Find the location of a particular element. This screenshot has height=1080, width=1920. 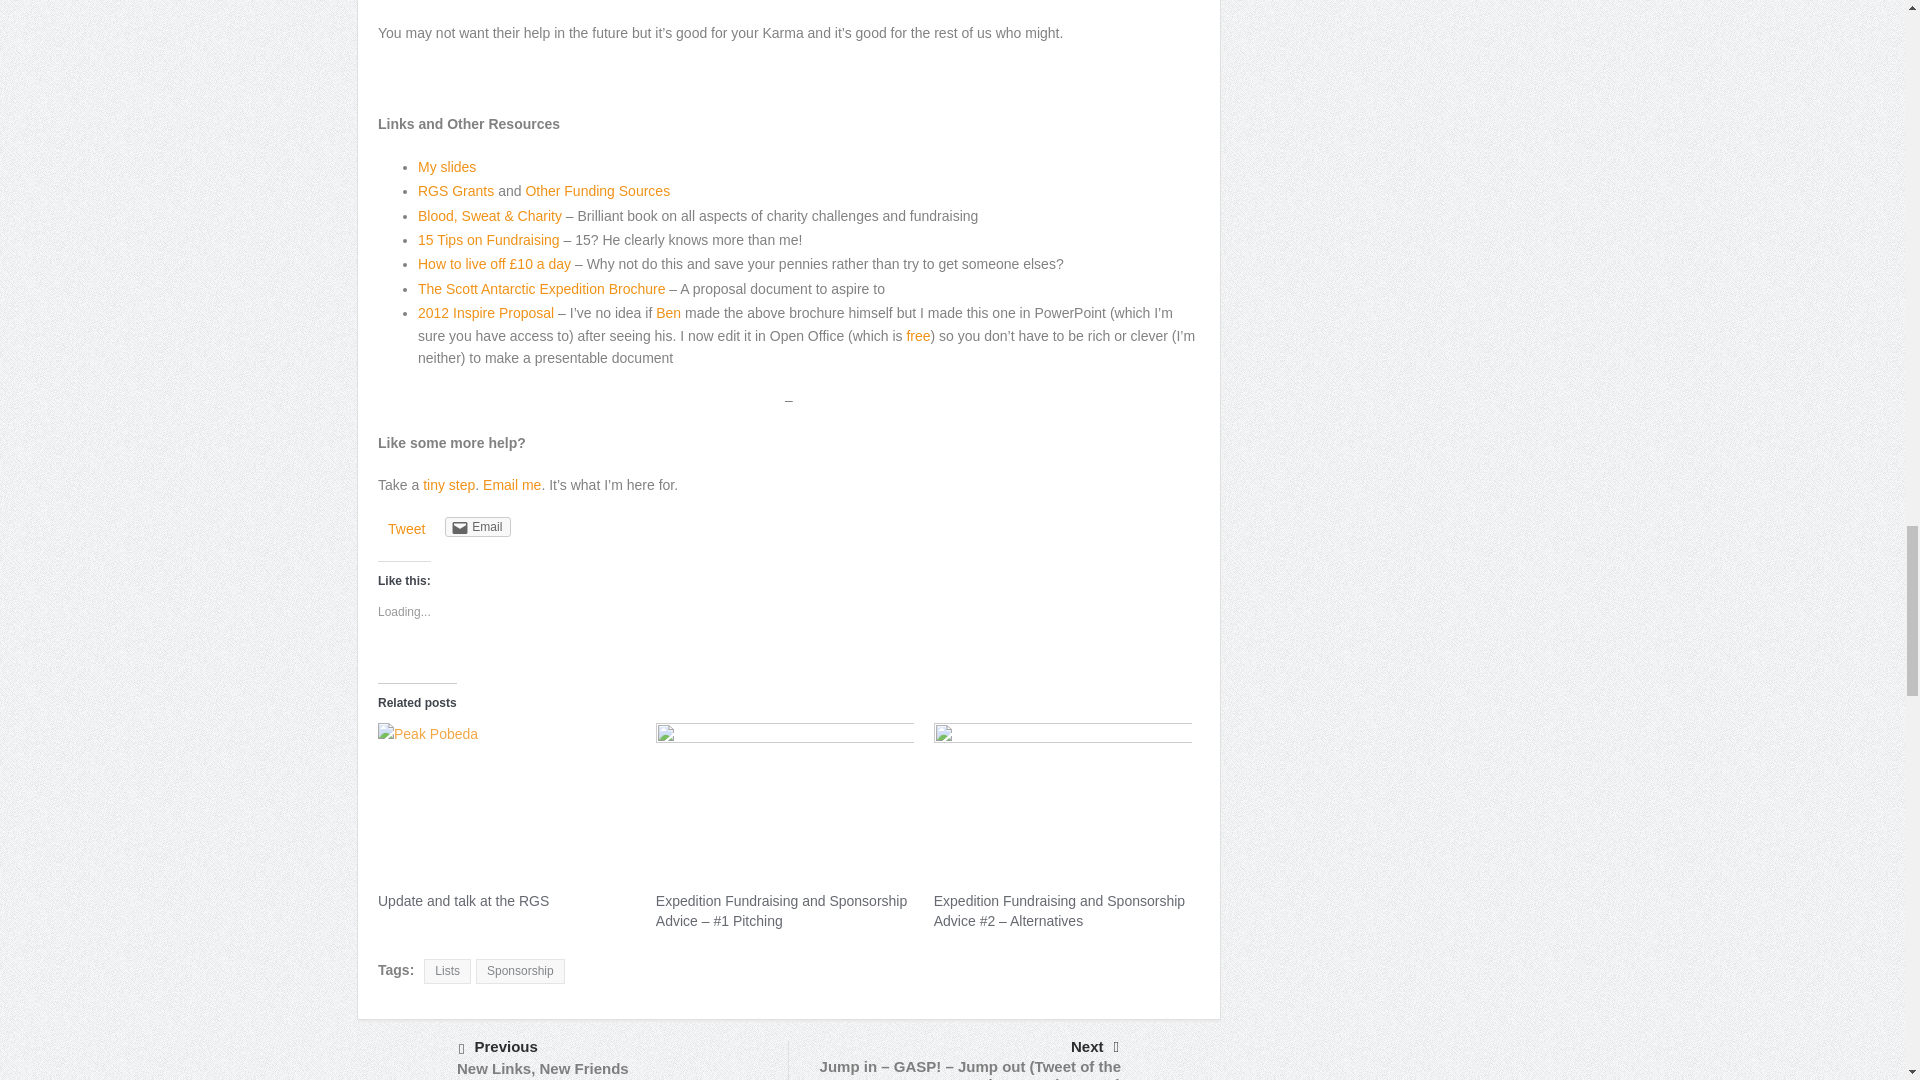

RGS Other Funding Sources is located at coordinates (597, 190).